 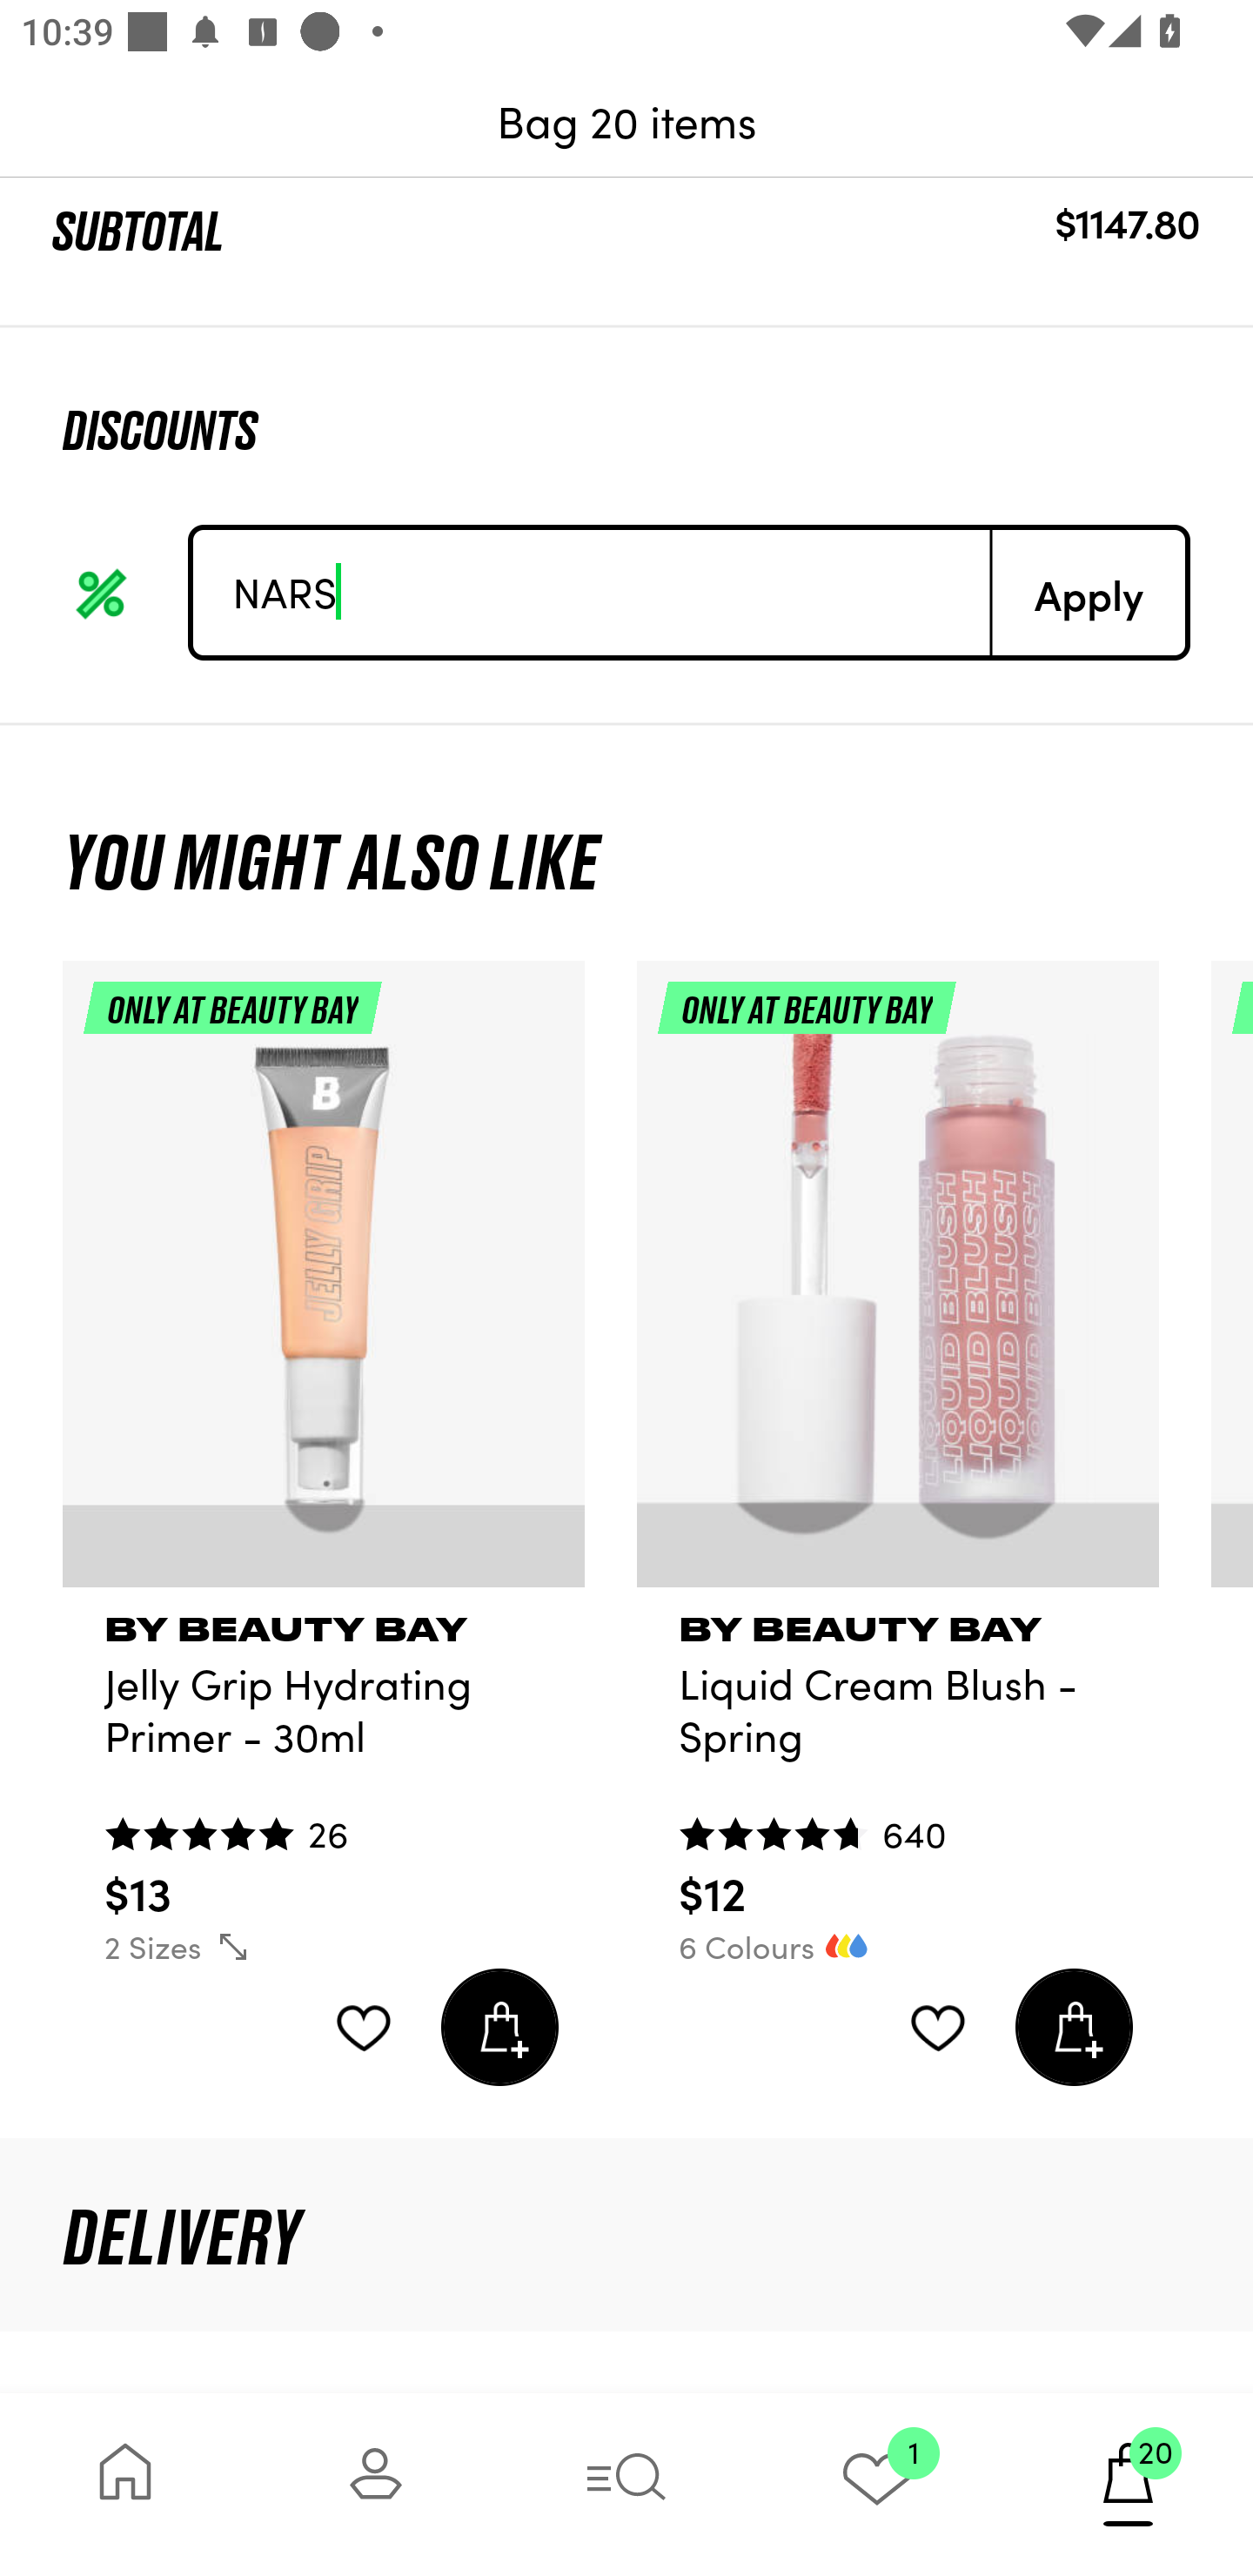 What do you see at coordinates (877, 2484) in the screenshot?
I see `1` at bounding box center [877, 2484].